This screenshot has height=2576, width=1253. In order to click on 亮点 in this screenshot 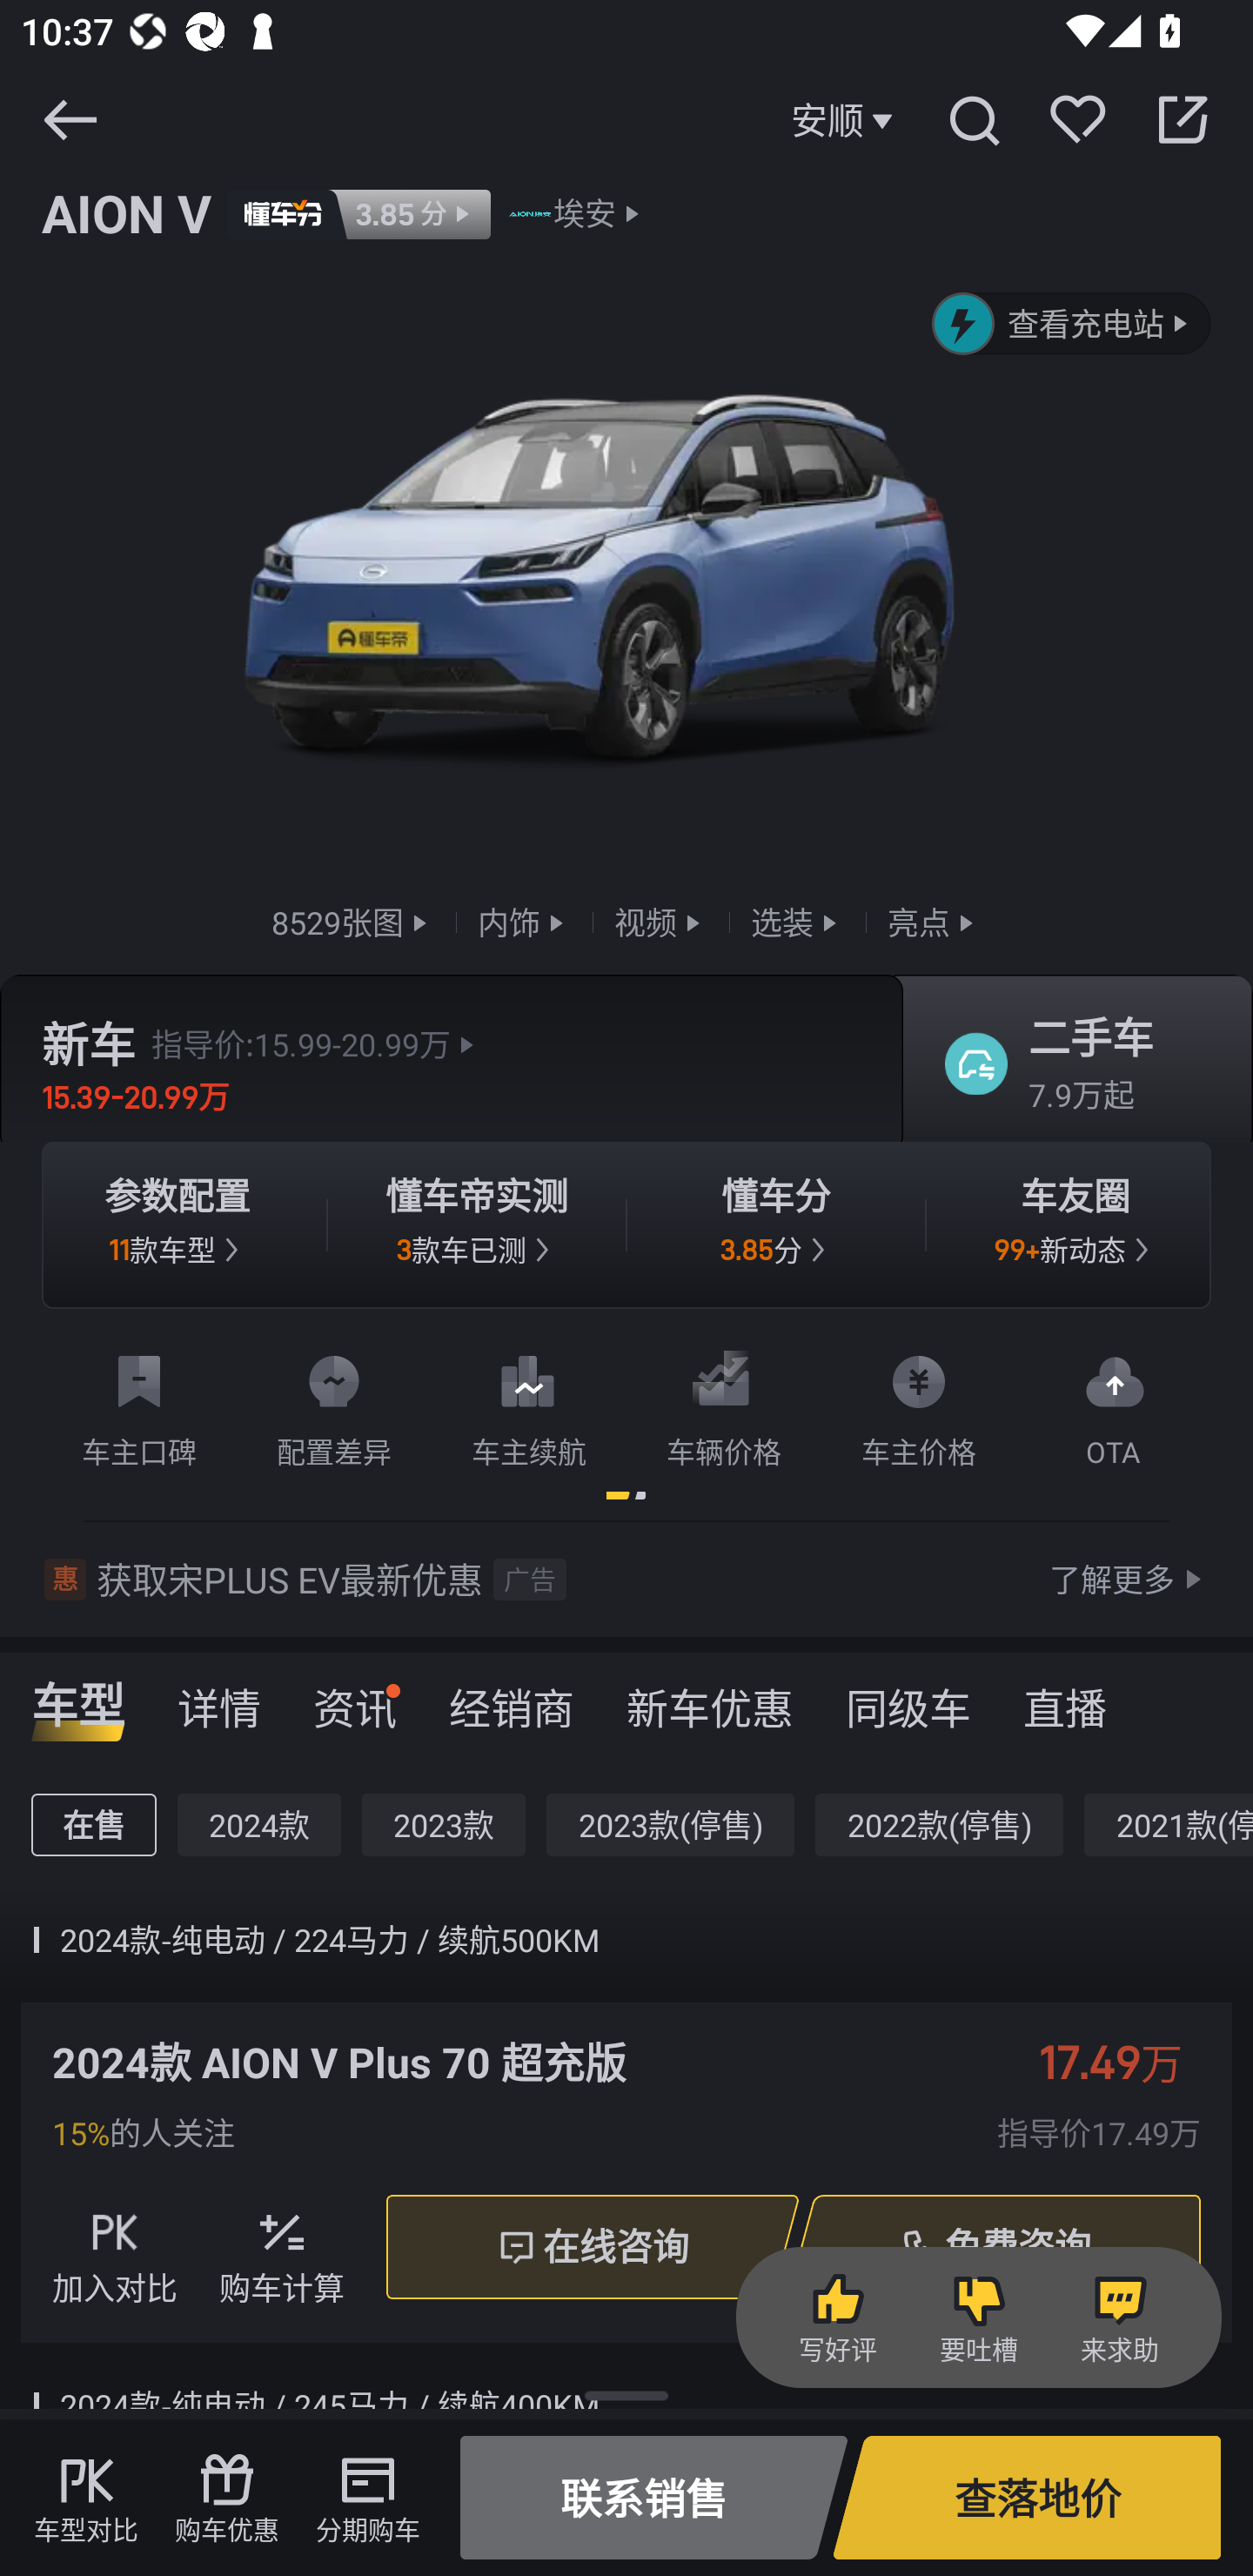, I will do `click(934, 922)`.